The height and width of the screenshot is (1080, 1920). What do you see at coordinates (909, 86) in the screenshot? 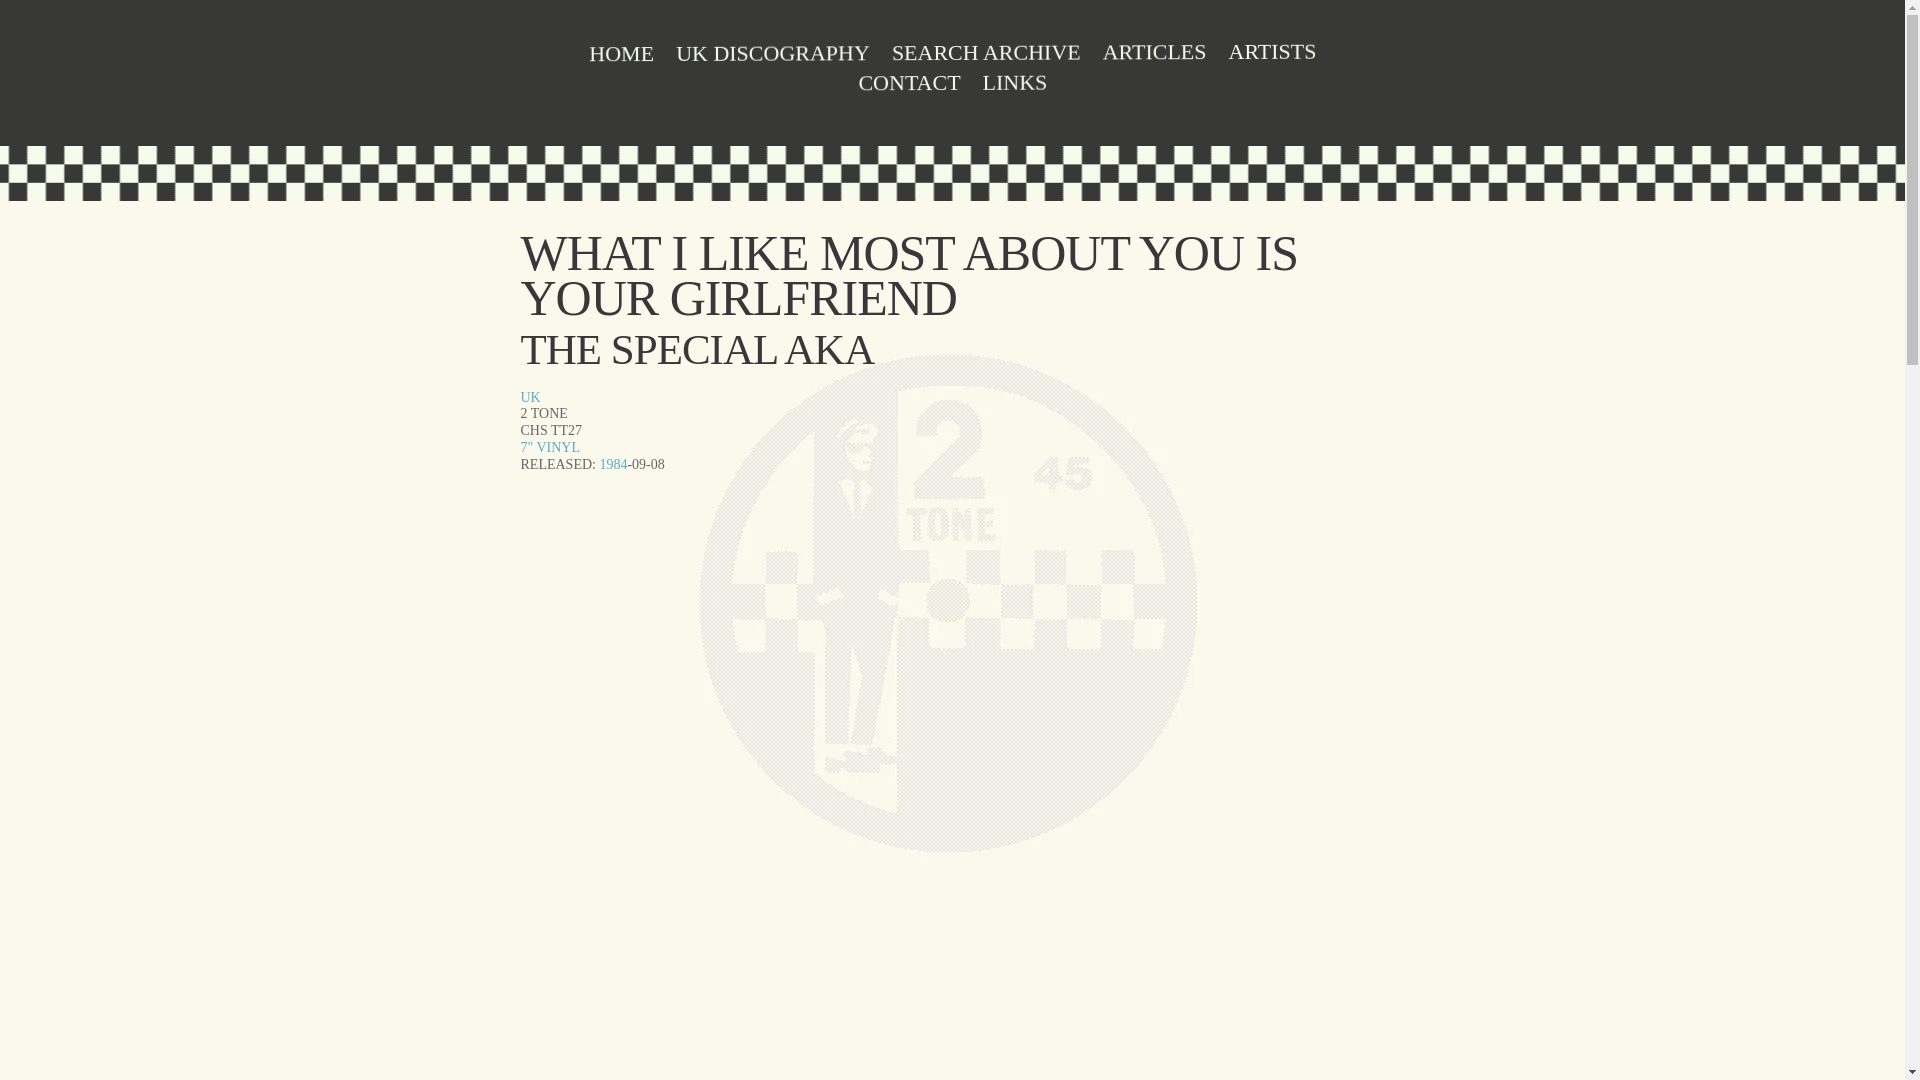
I see `CONTACT` at bounding box center [909, 86].